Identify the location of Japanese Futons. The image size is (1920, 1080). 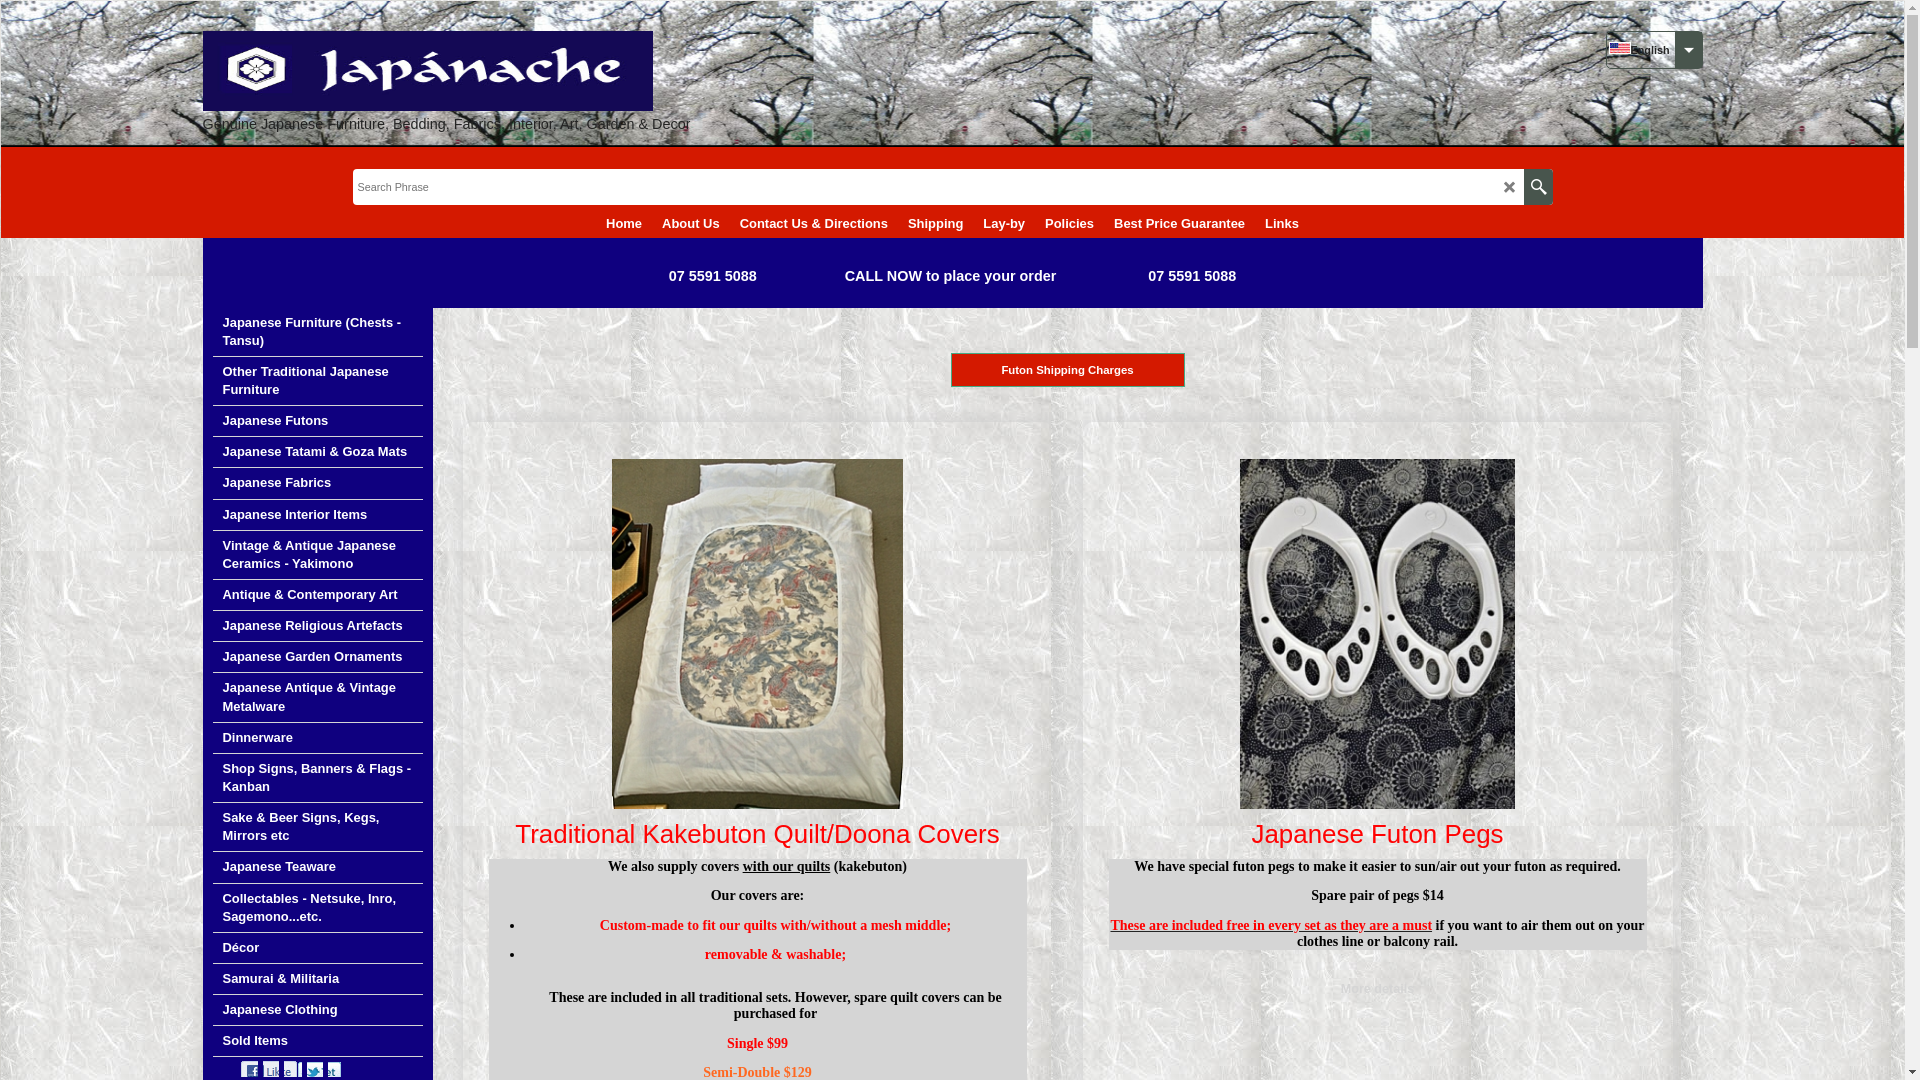
(317, 422).